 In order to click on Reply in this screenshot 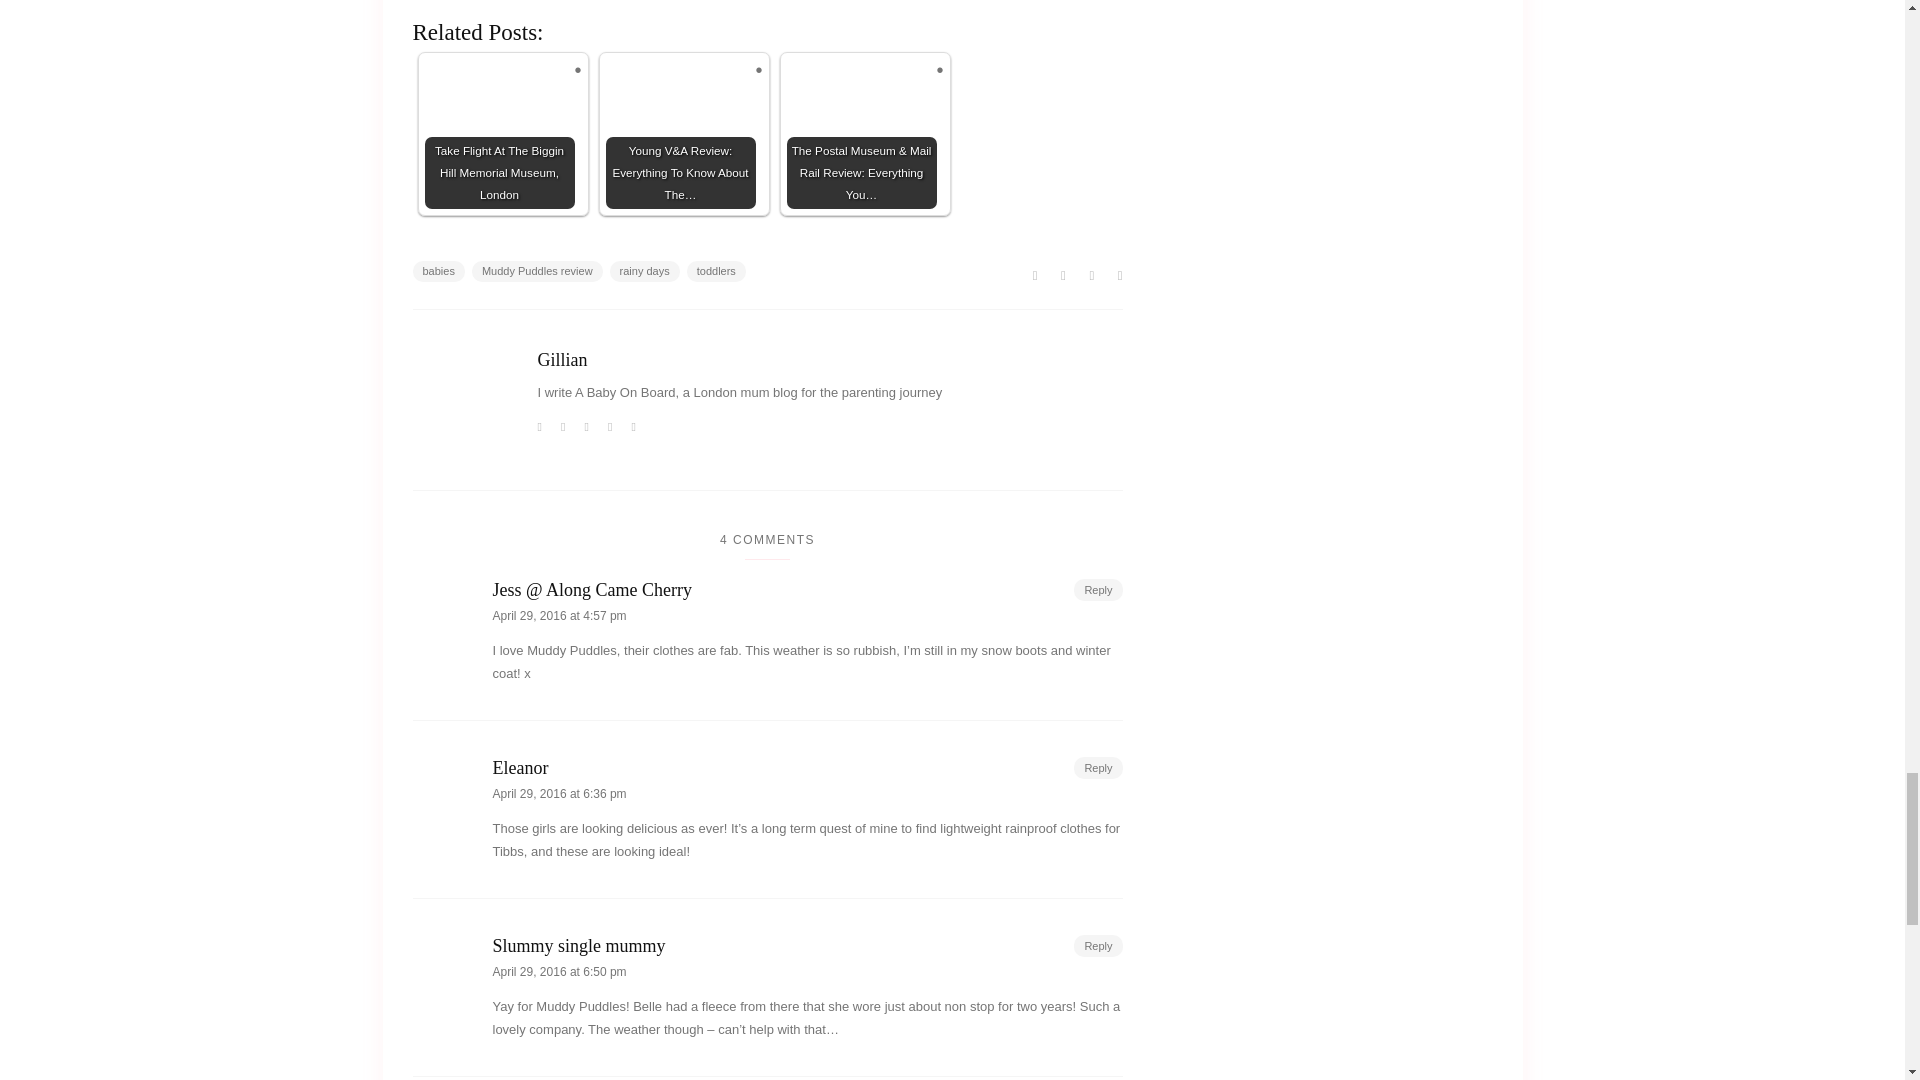, I will do `click(1097, 768)`.